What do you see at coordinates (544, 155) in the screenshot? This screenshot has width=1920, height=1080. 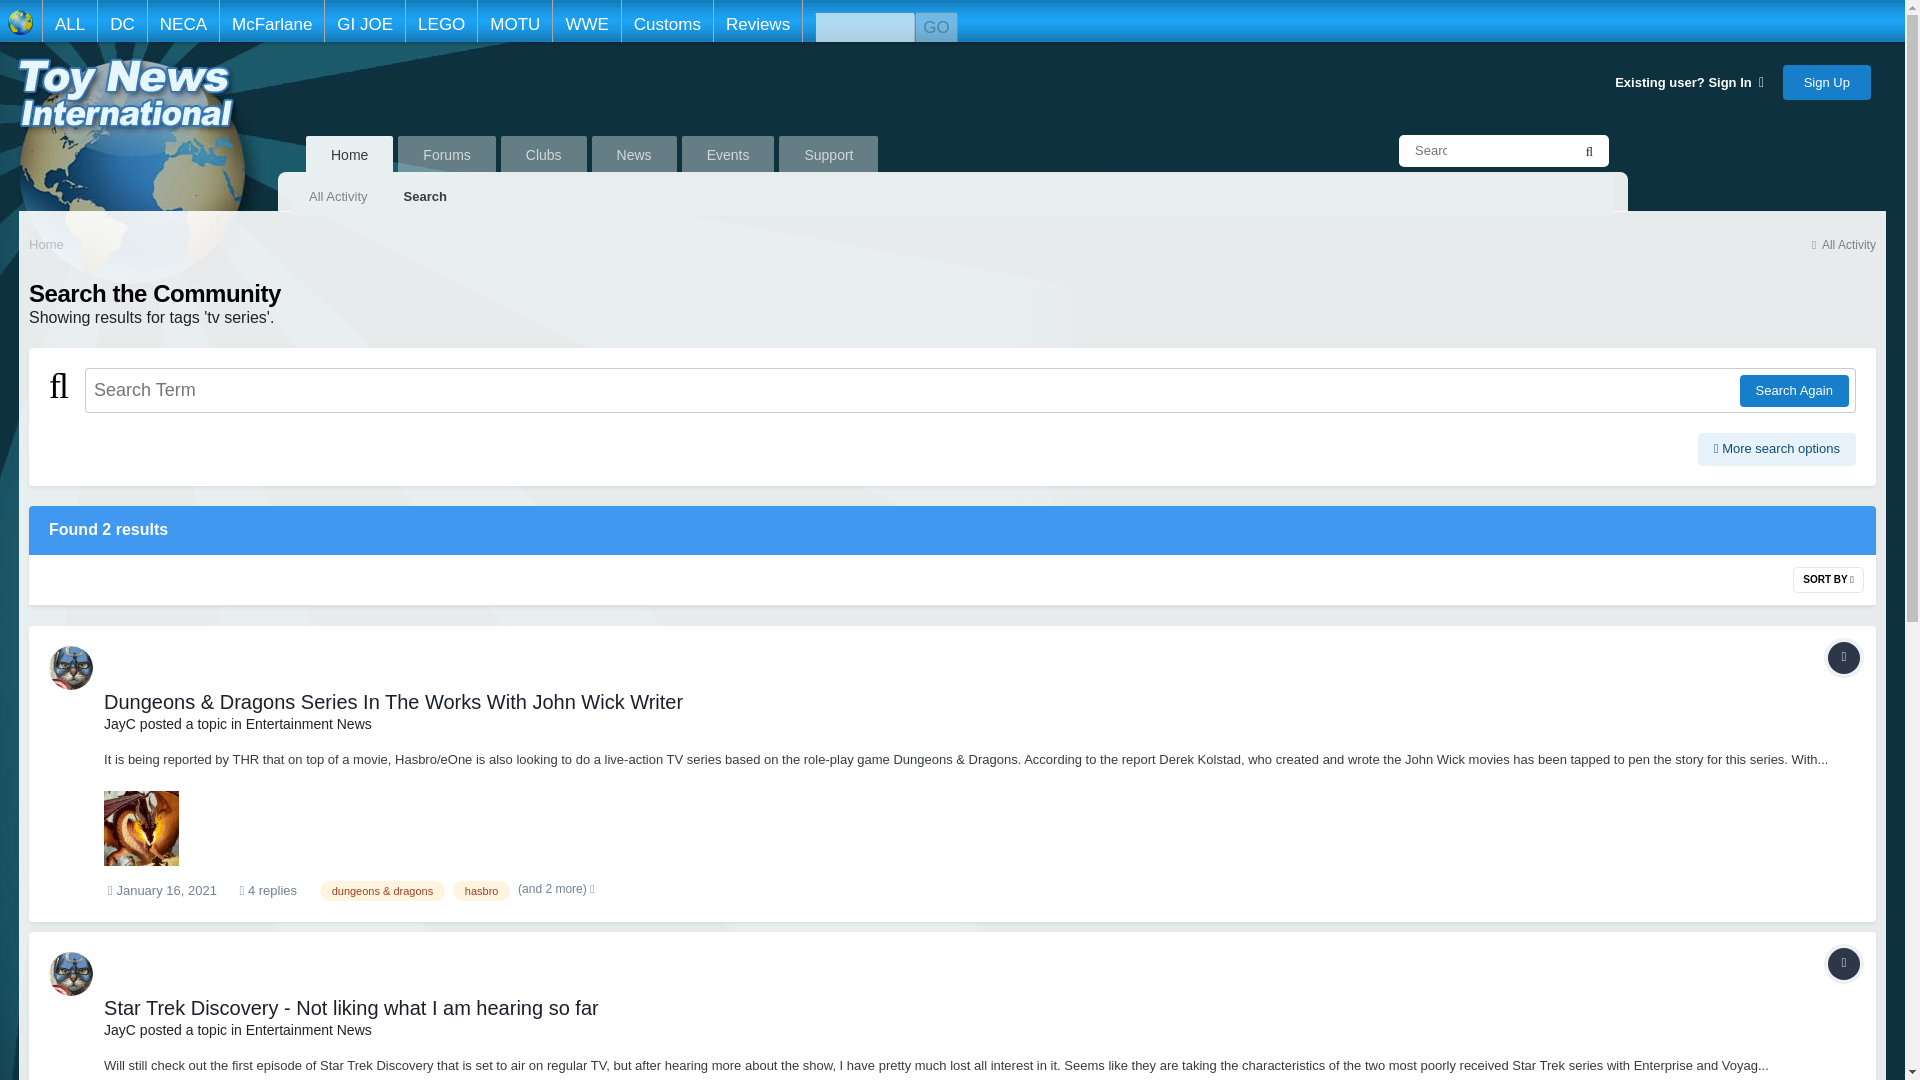 I see `Clubs` at bounding box center [544, 155].